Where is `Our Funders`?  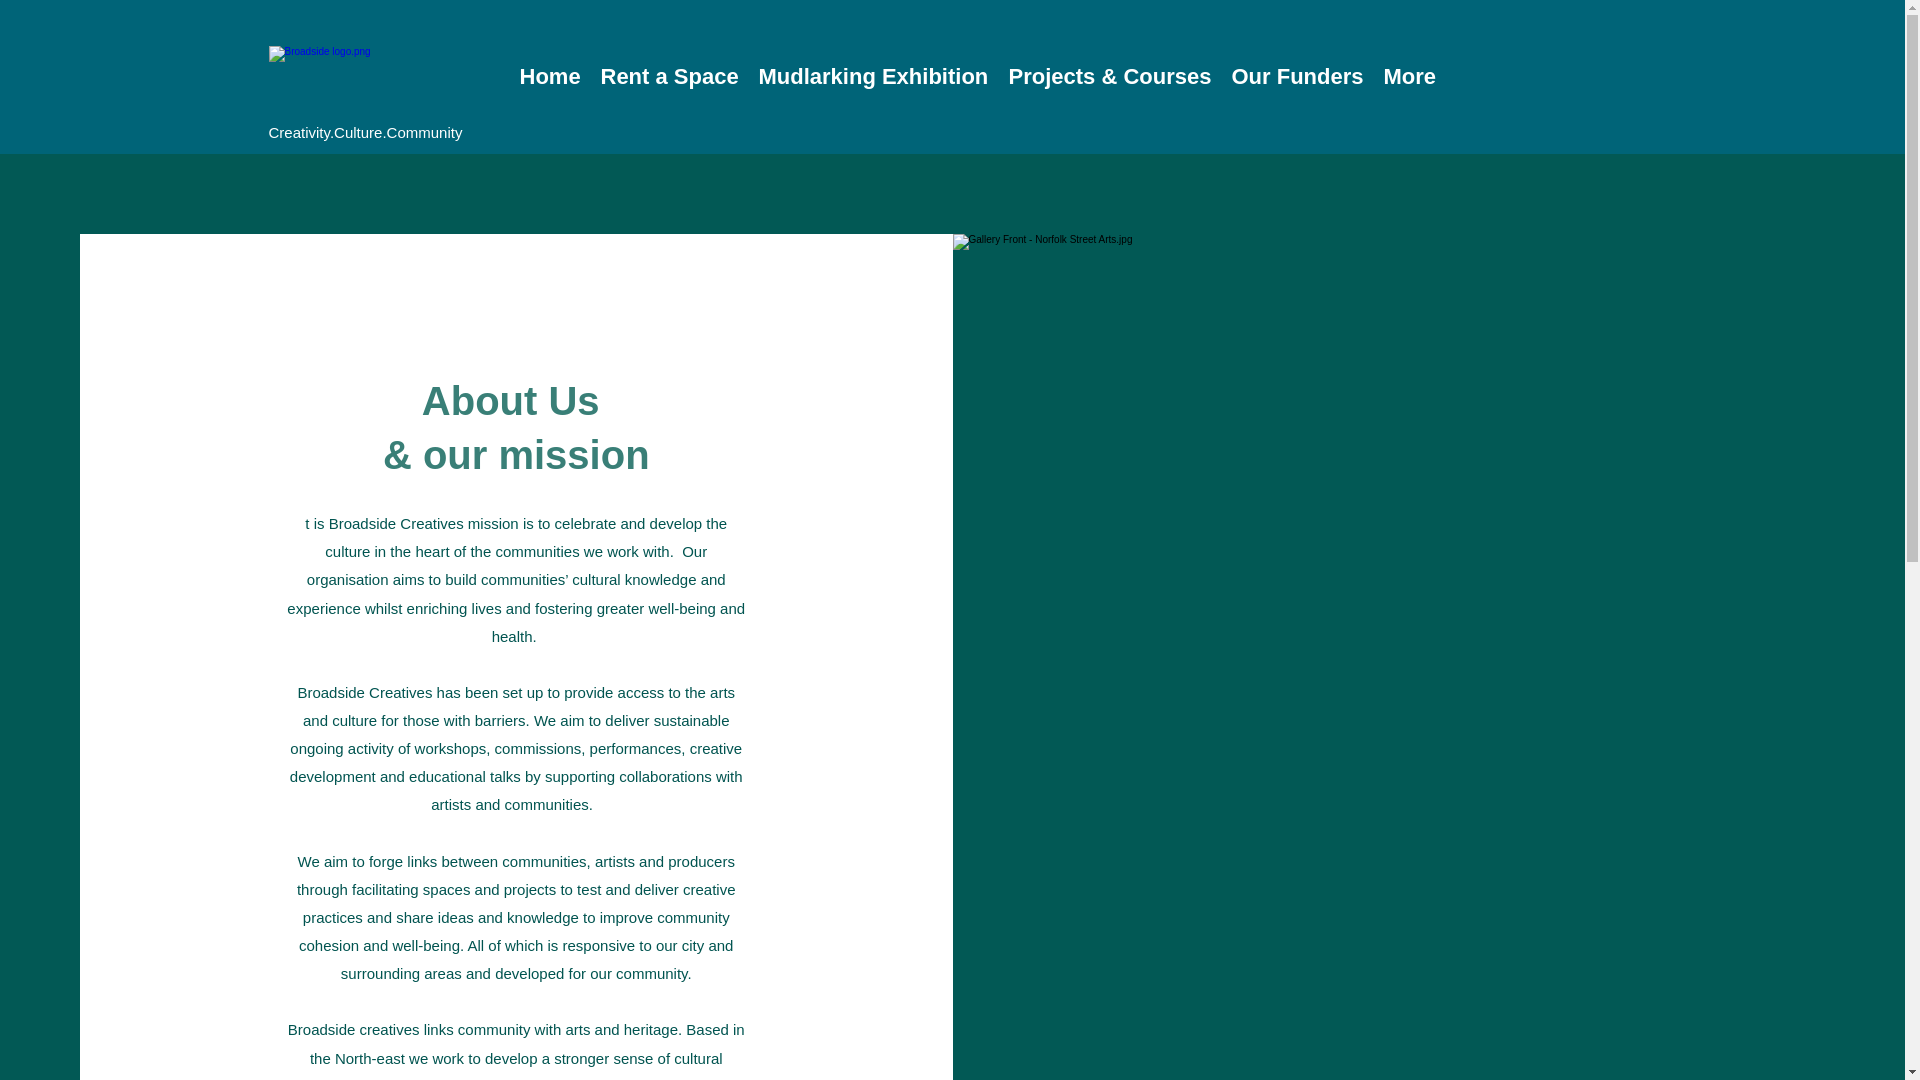 Our Funders is located at coordinates (1298, 77).